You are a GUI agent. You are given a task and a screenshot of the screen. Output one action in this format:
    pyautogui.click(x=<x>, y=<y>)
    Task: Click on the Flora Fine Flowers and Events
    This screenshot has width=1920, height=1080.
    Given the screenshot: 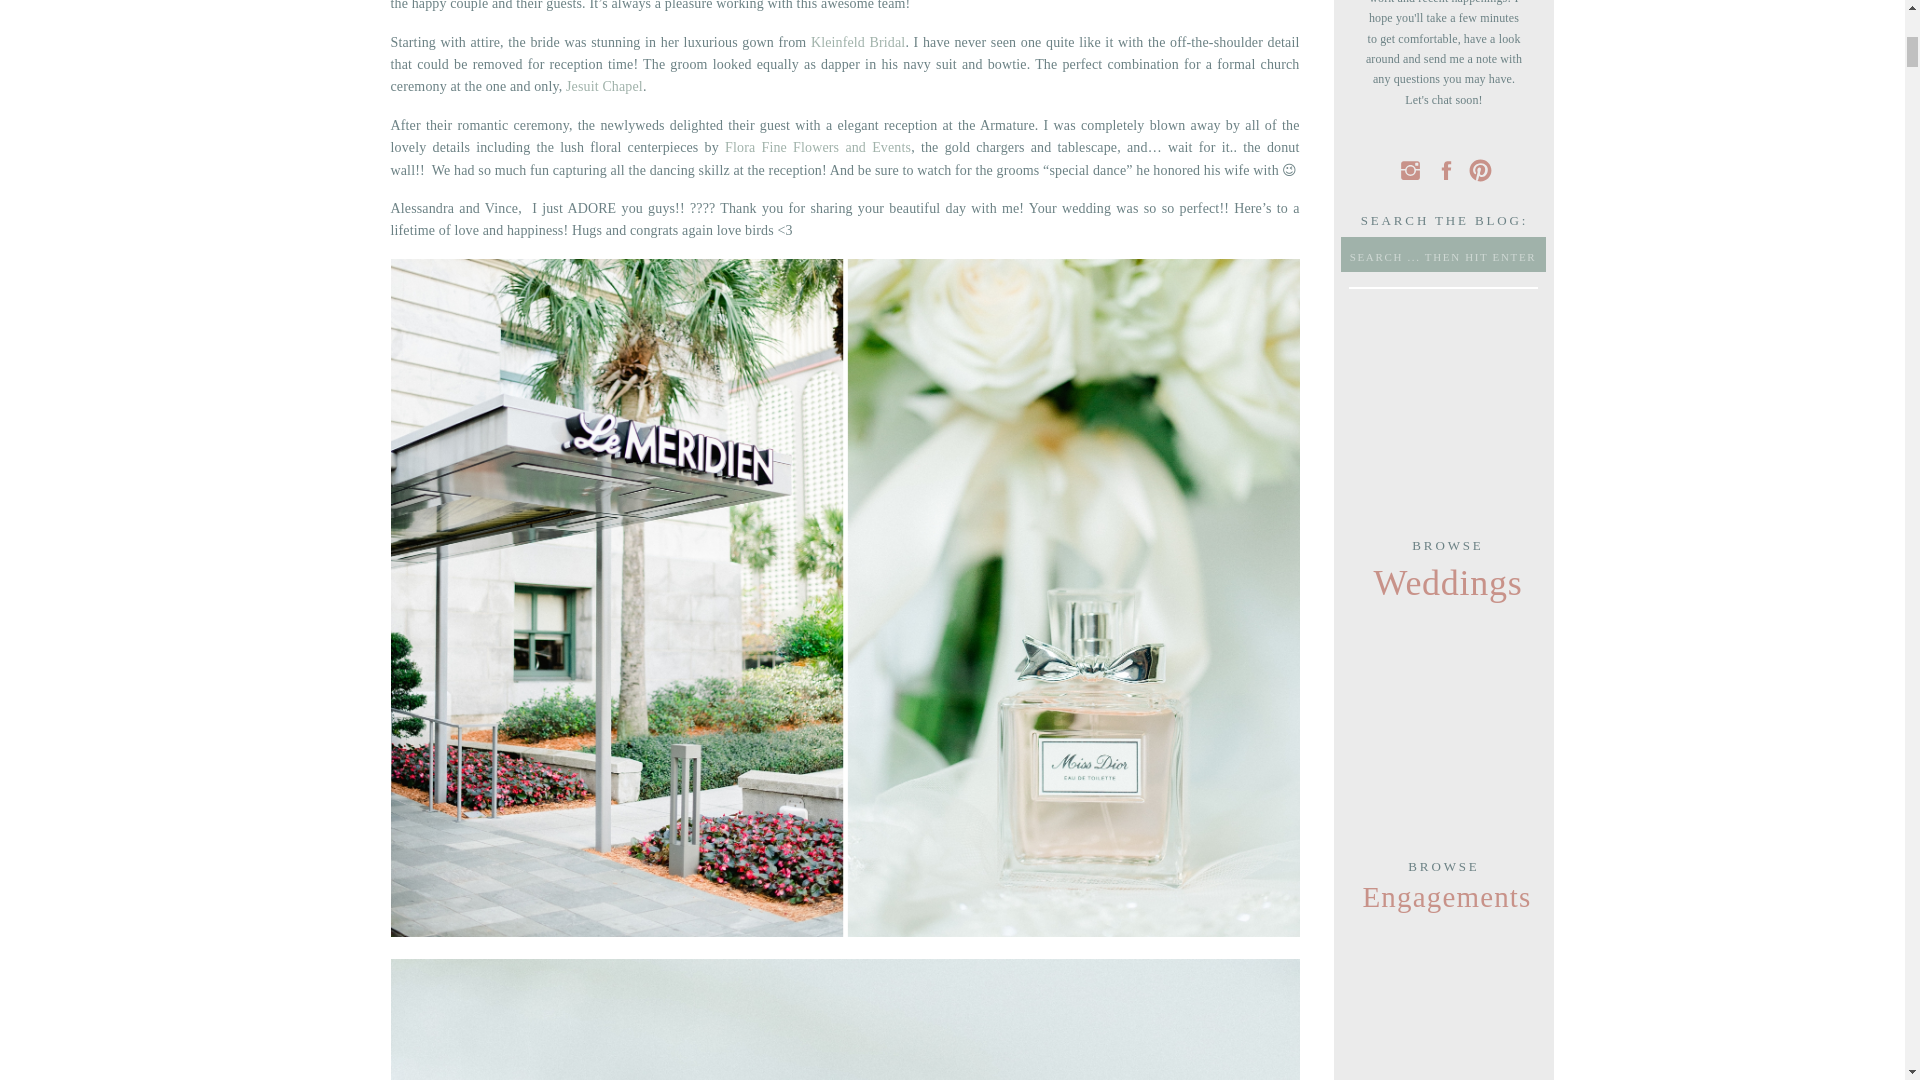 What is the action you would take?
    pyautogui.click(x=818, y=148)
    